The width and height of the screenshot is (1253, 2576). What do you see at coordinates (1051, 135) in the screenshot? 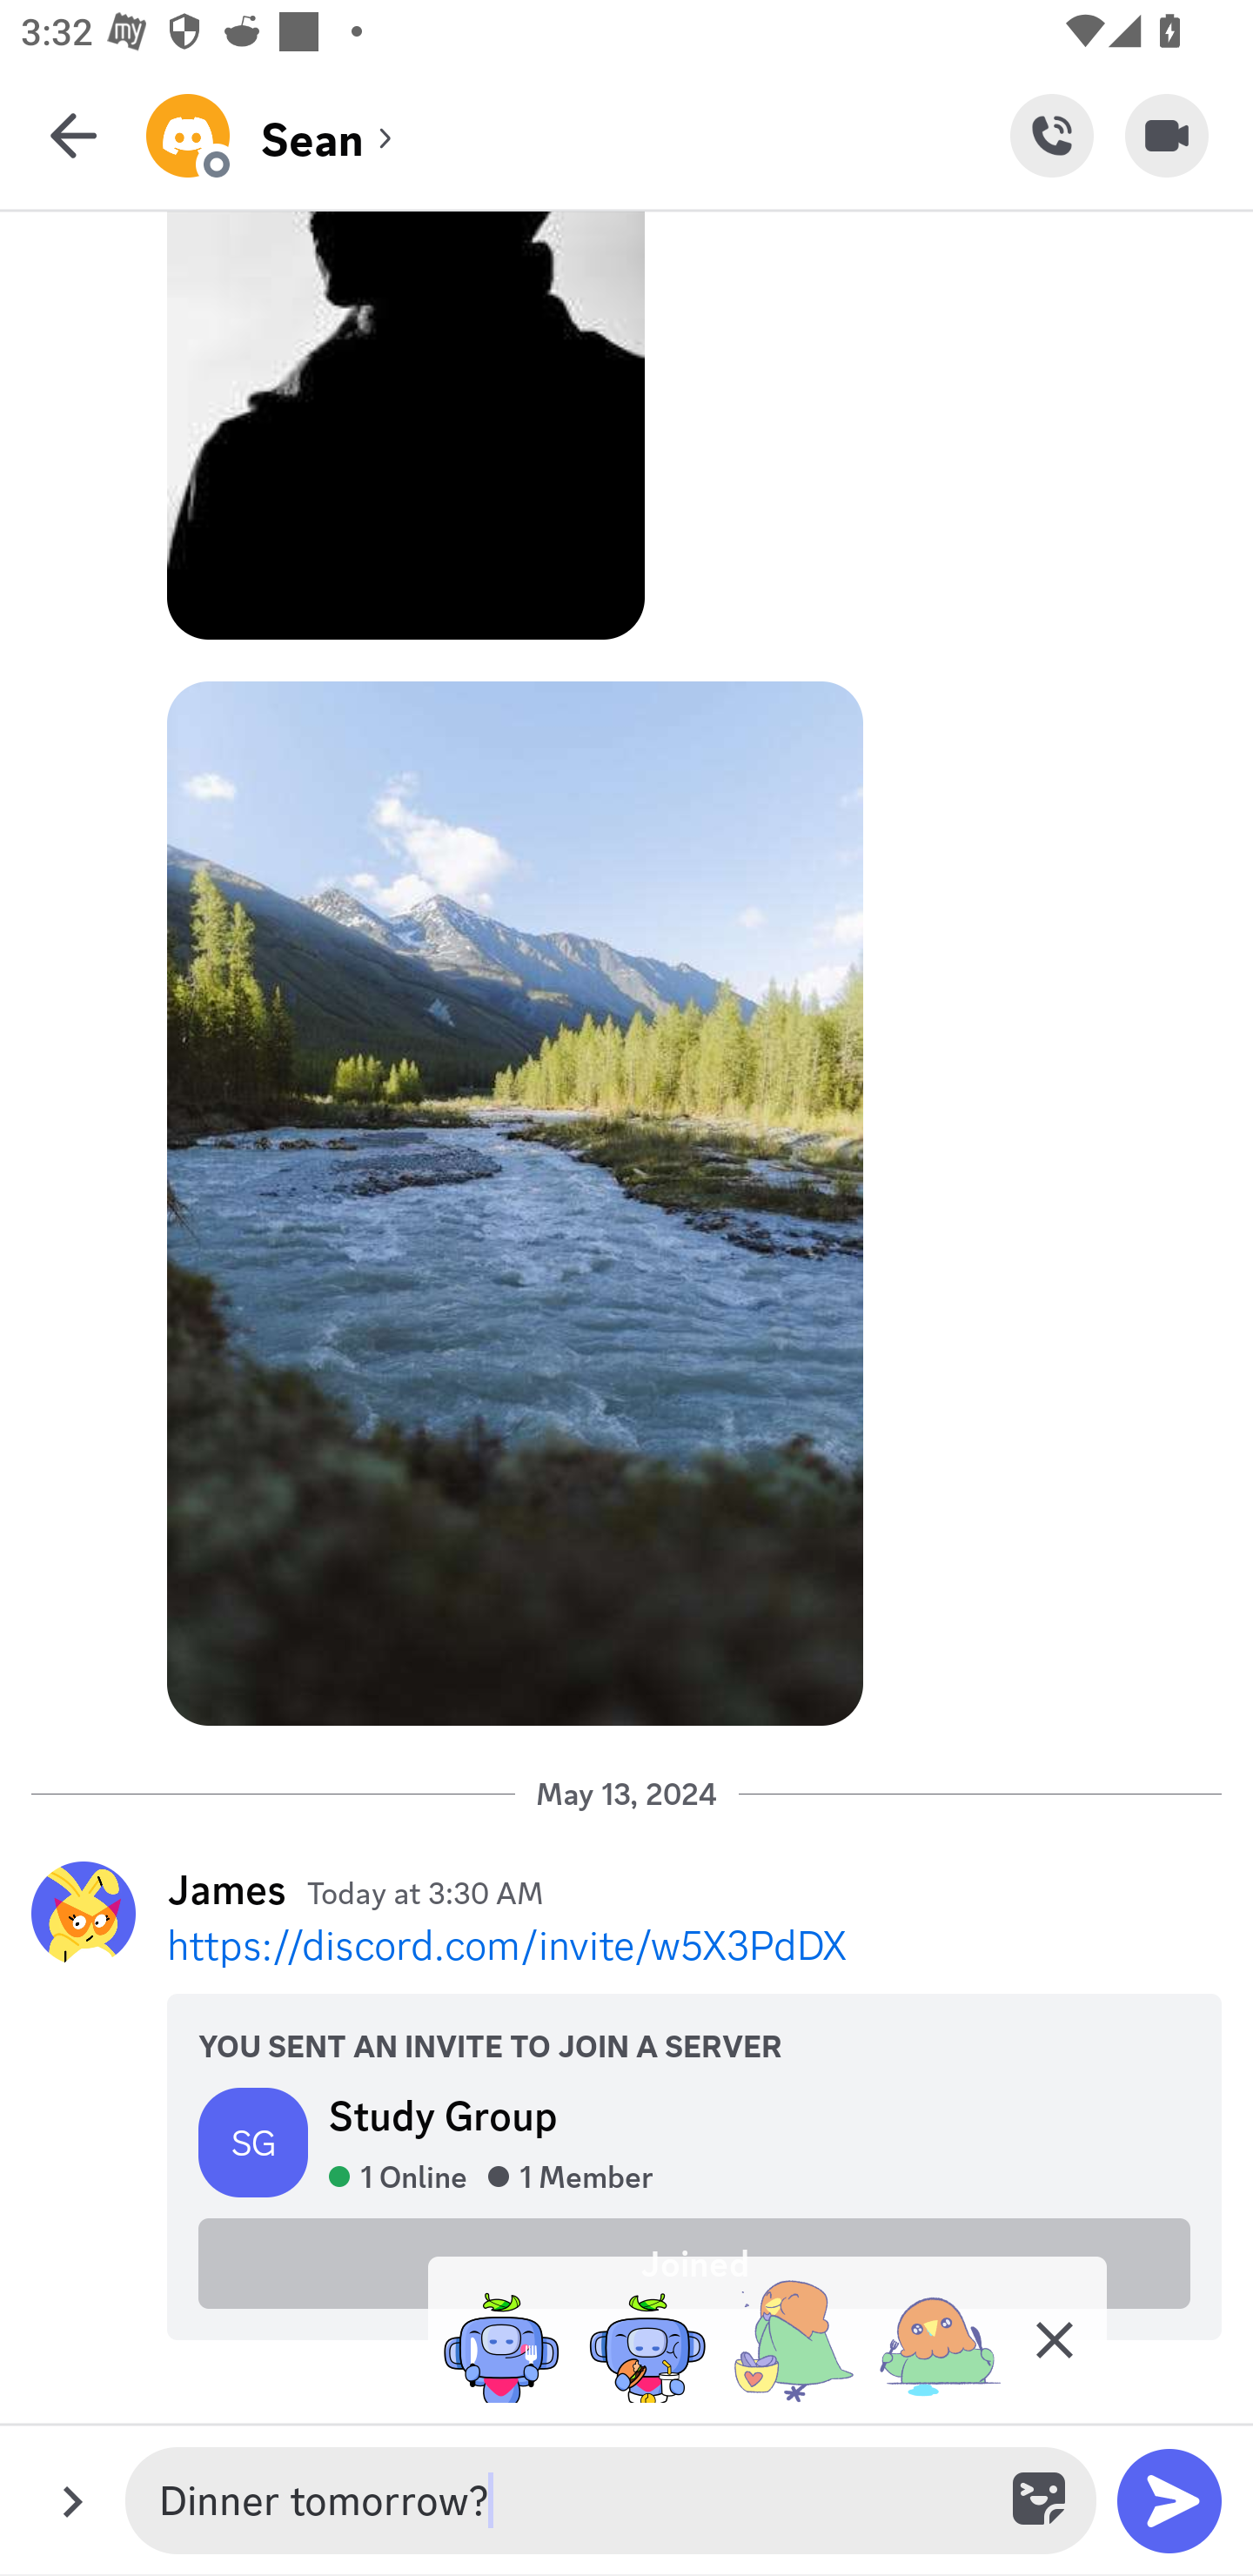
I see `Start Voice Call` at bounding box center [1051, 135].